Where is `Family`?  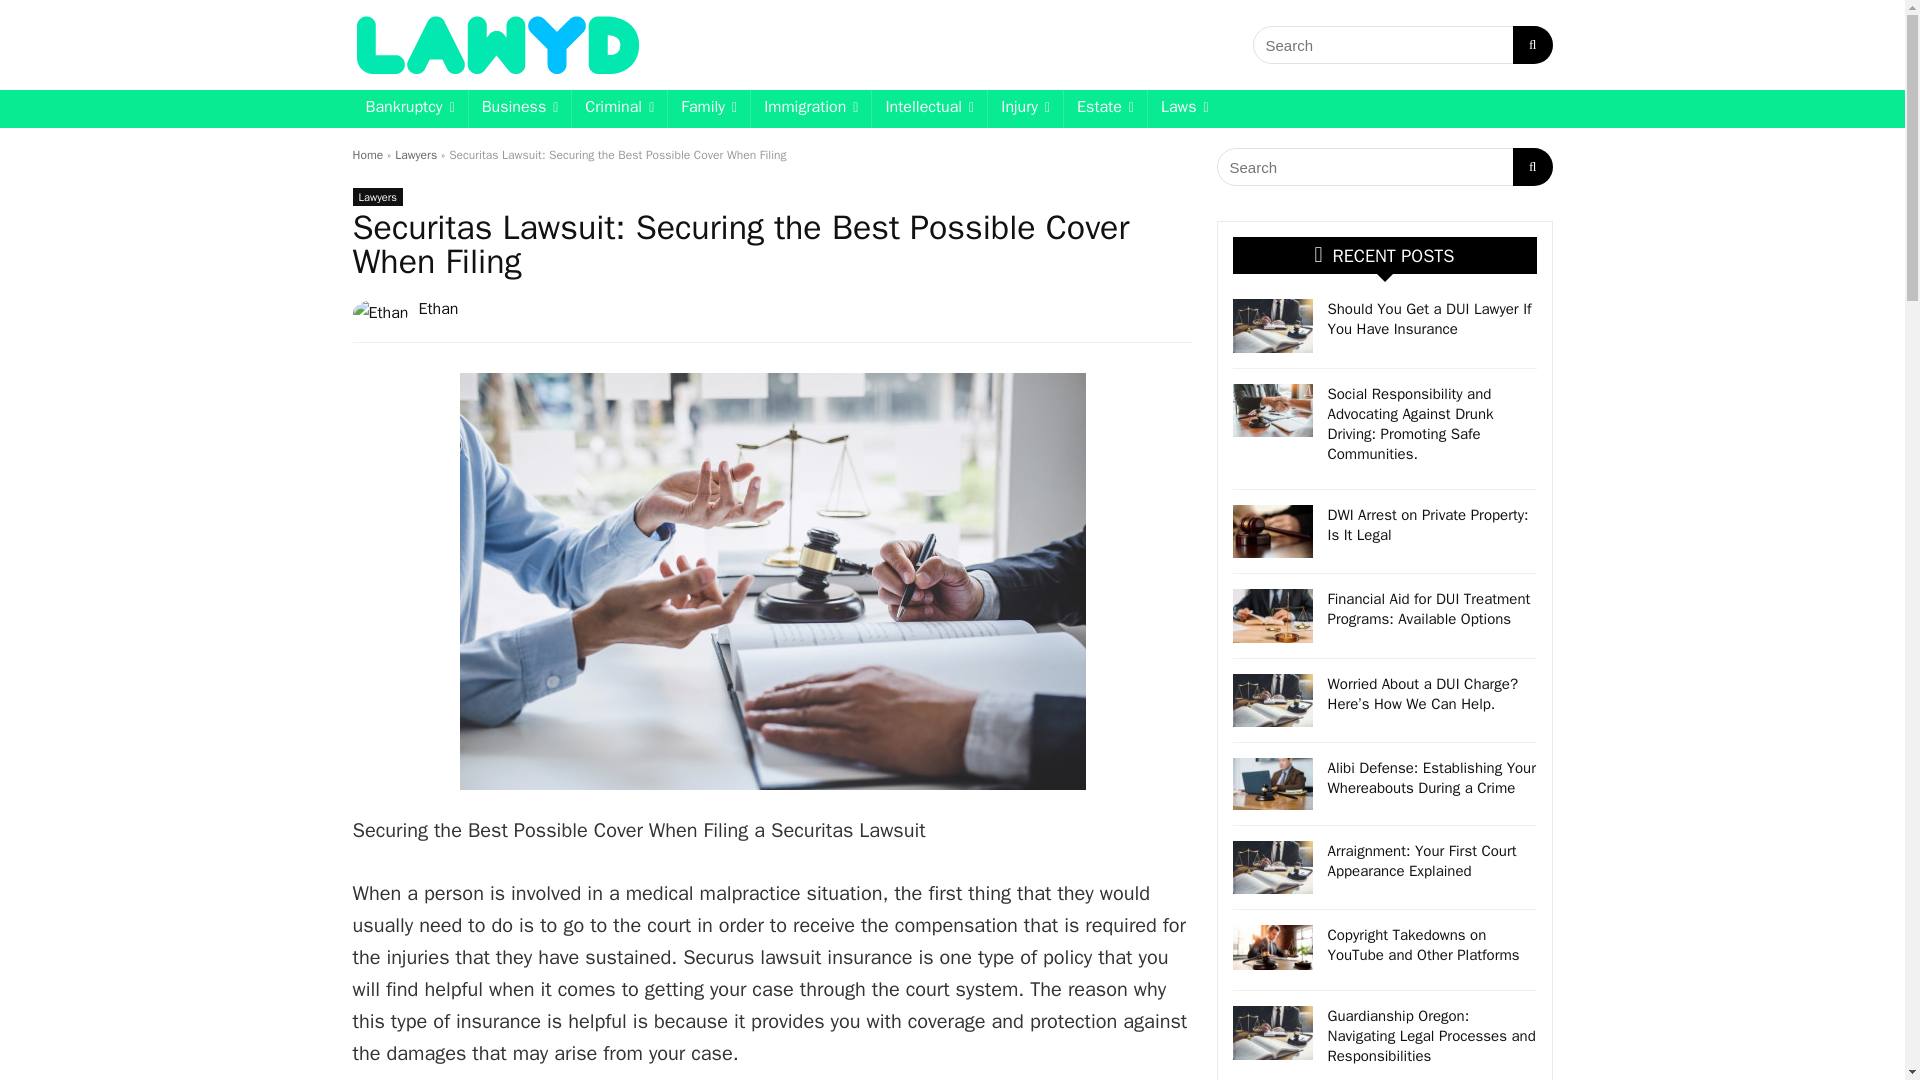
Family is located at coordinates (709, 108).